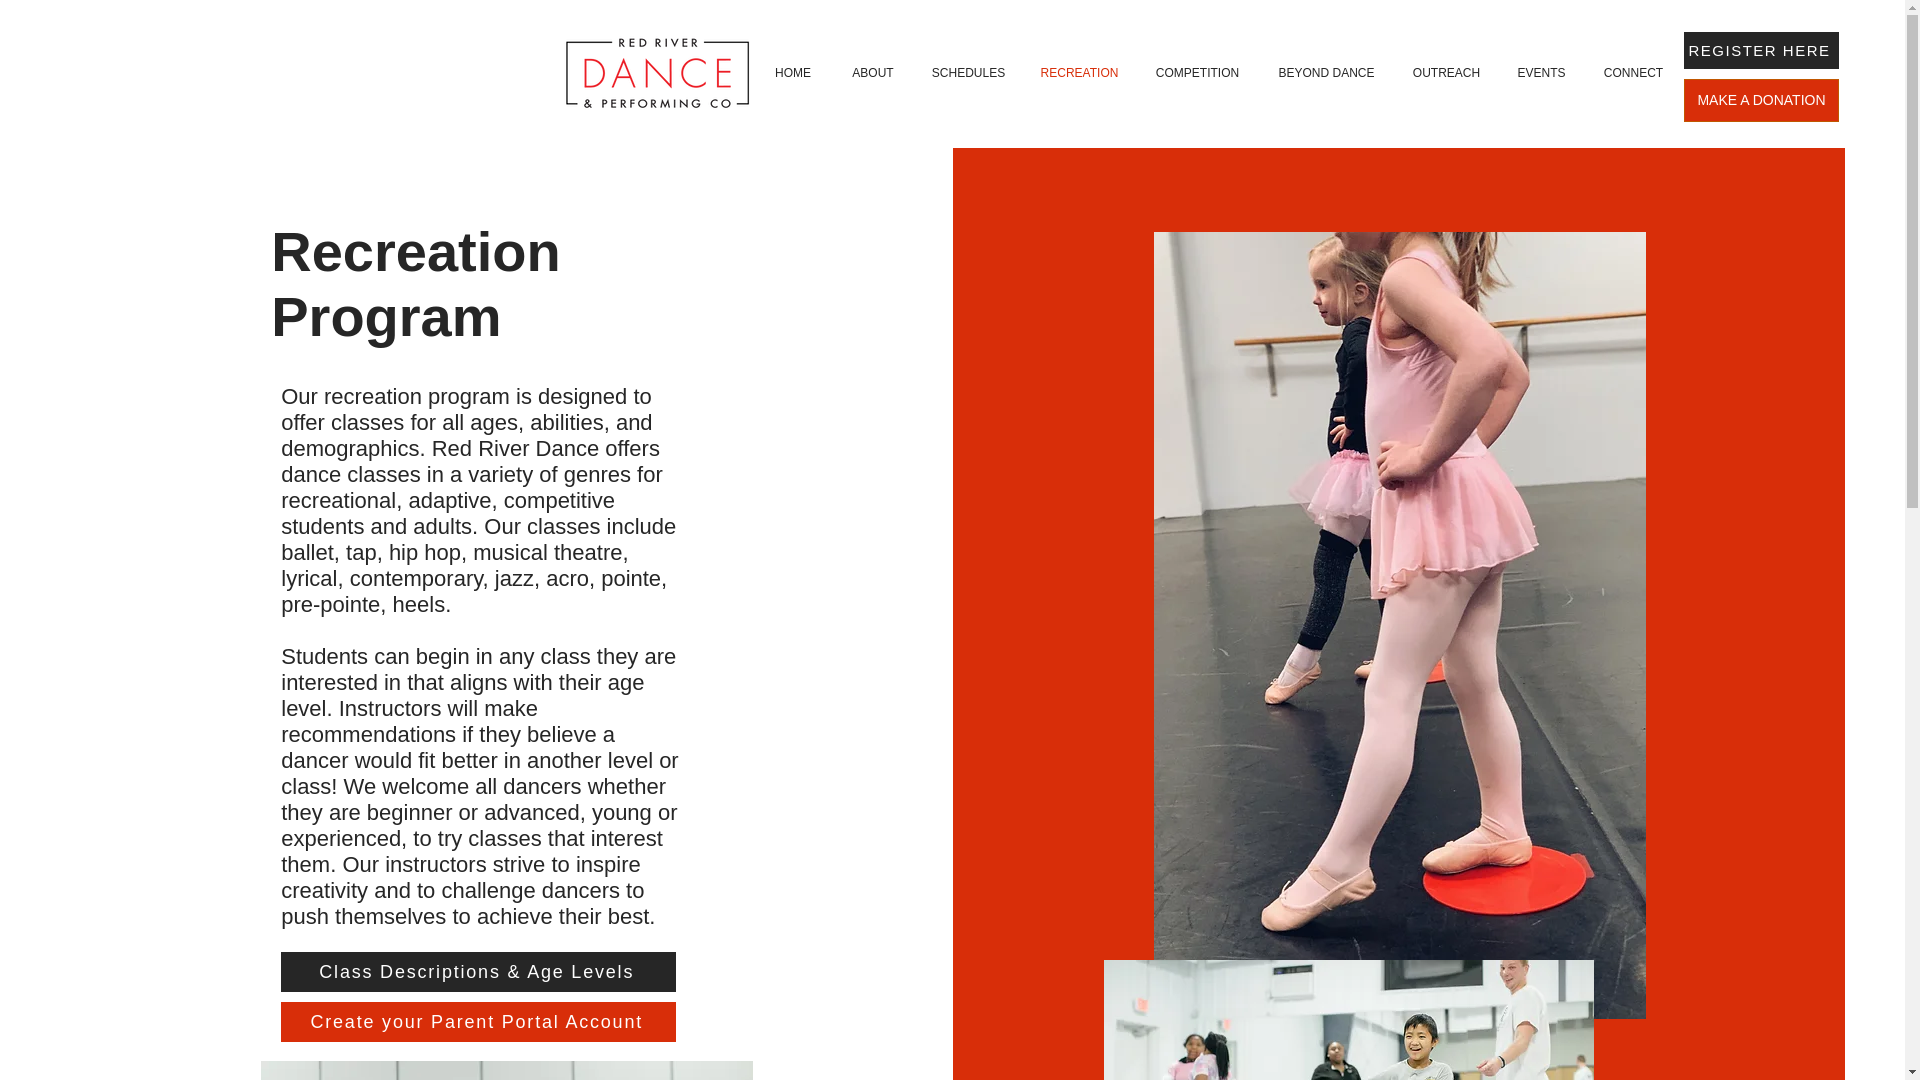  I want to click on HOME, so click(792, 74).